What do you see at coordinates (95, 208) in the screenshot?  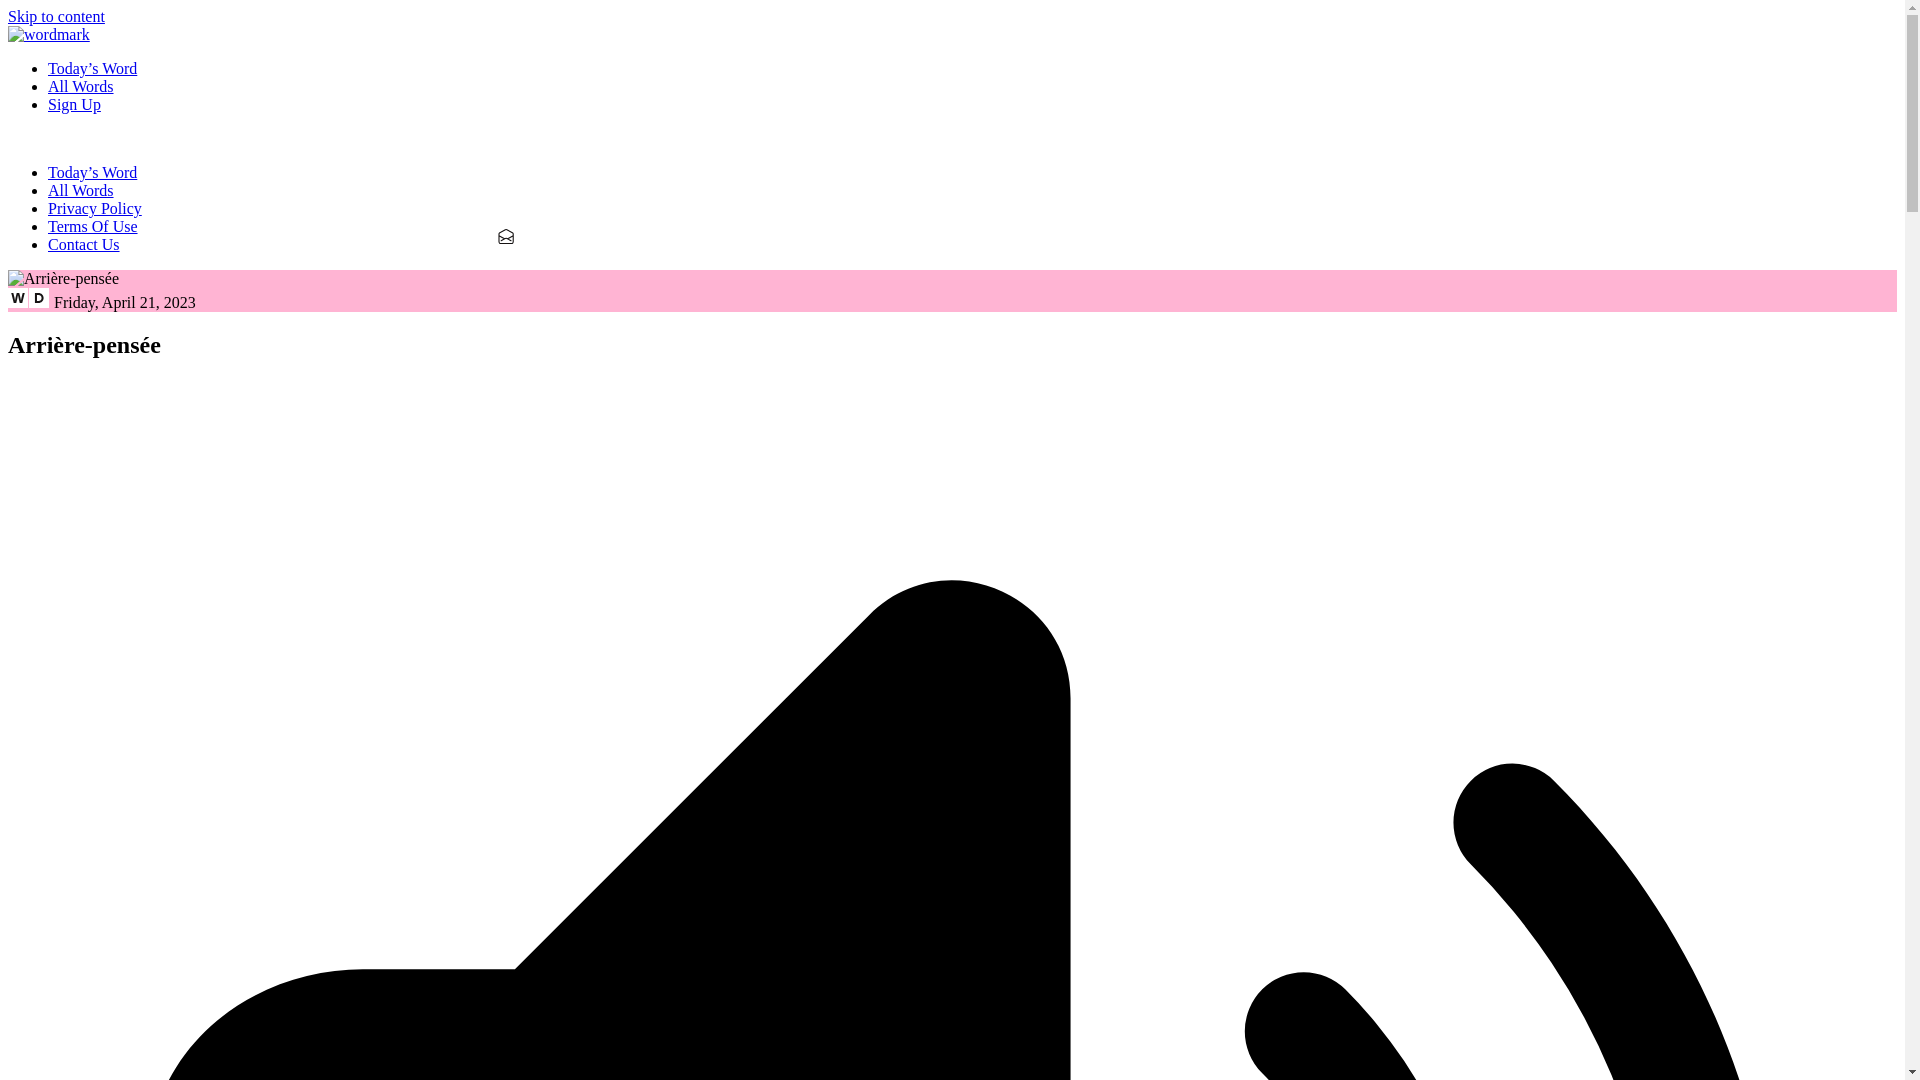 I see `Privacy Policy` at bounding box center [95, 208].